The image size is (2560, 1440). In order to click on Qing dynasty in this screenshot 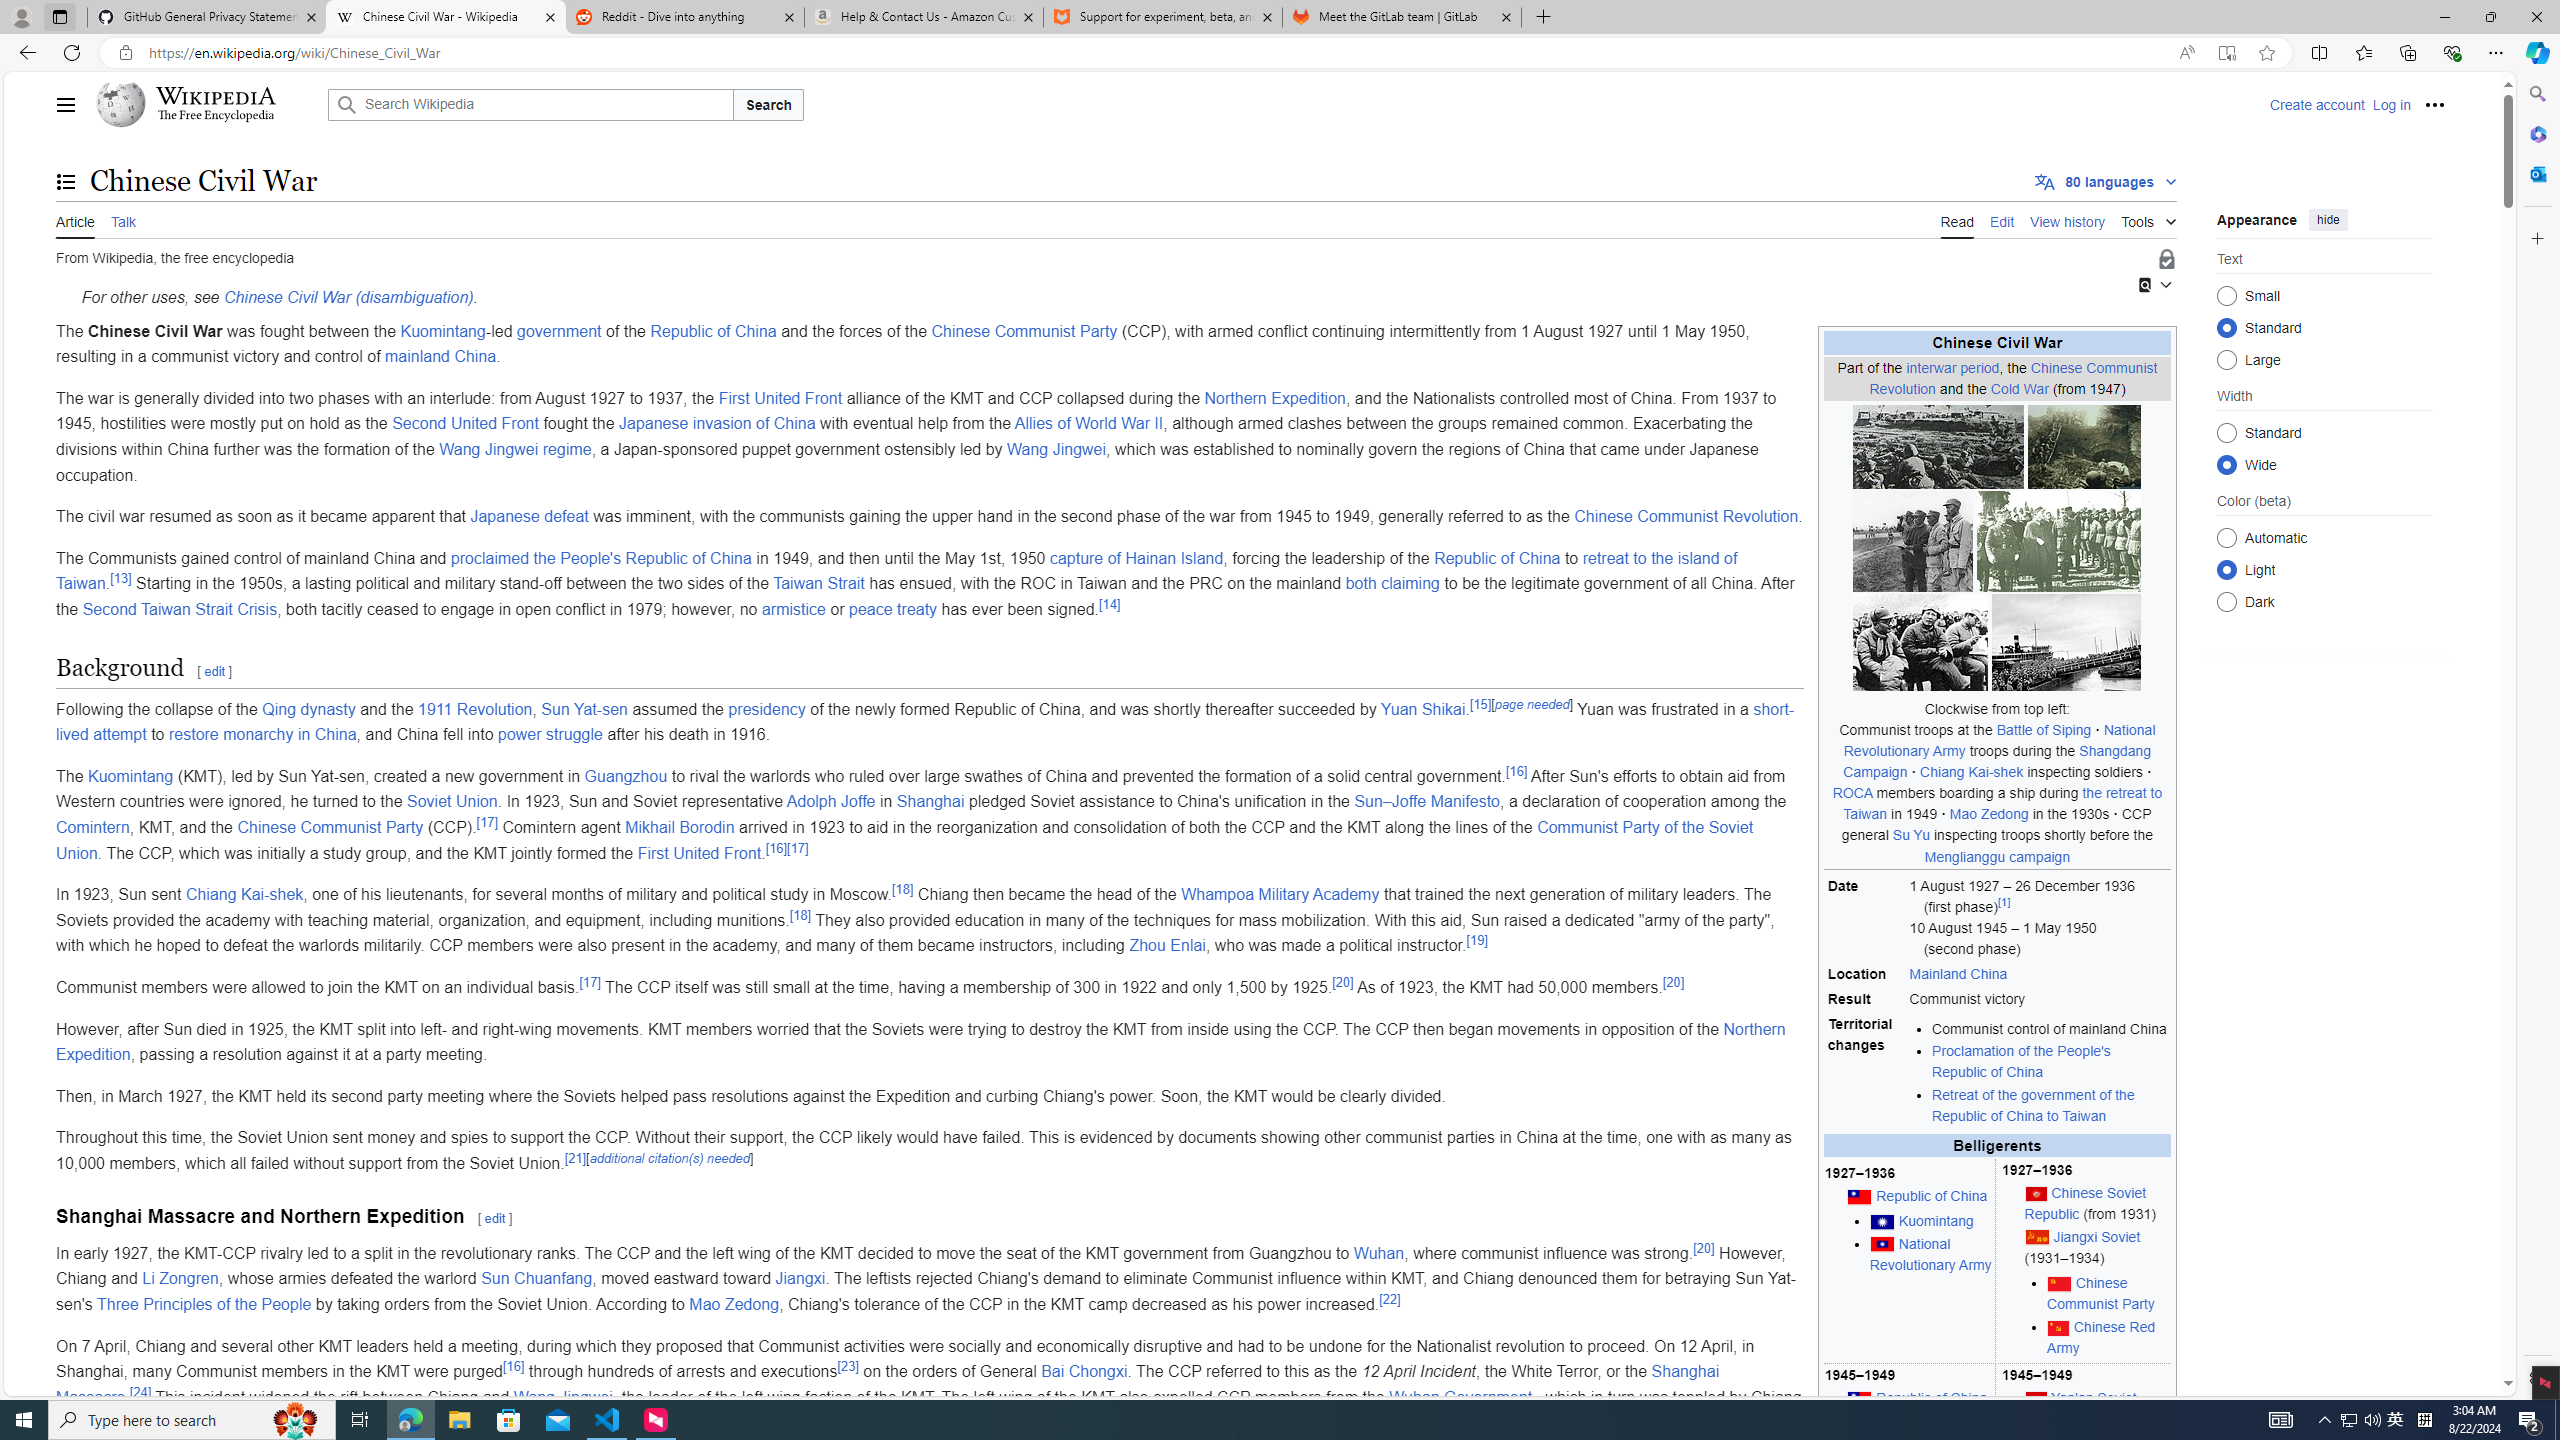, I will do `click(308, 708)`.